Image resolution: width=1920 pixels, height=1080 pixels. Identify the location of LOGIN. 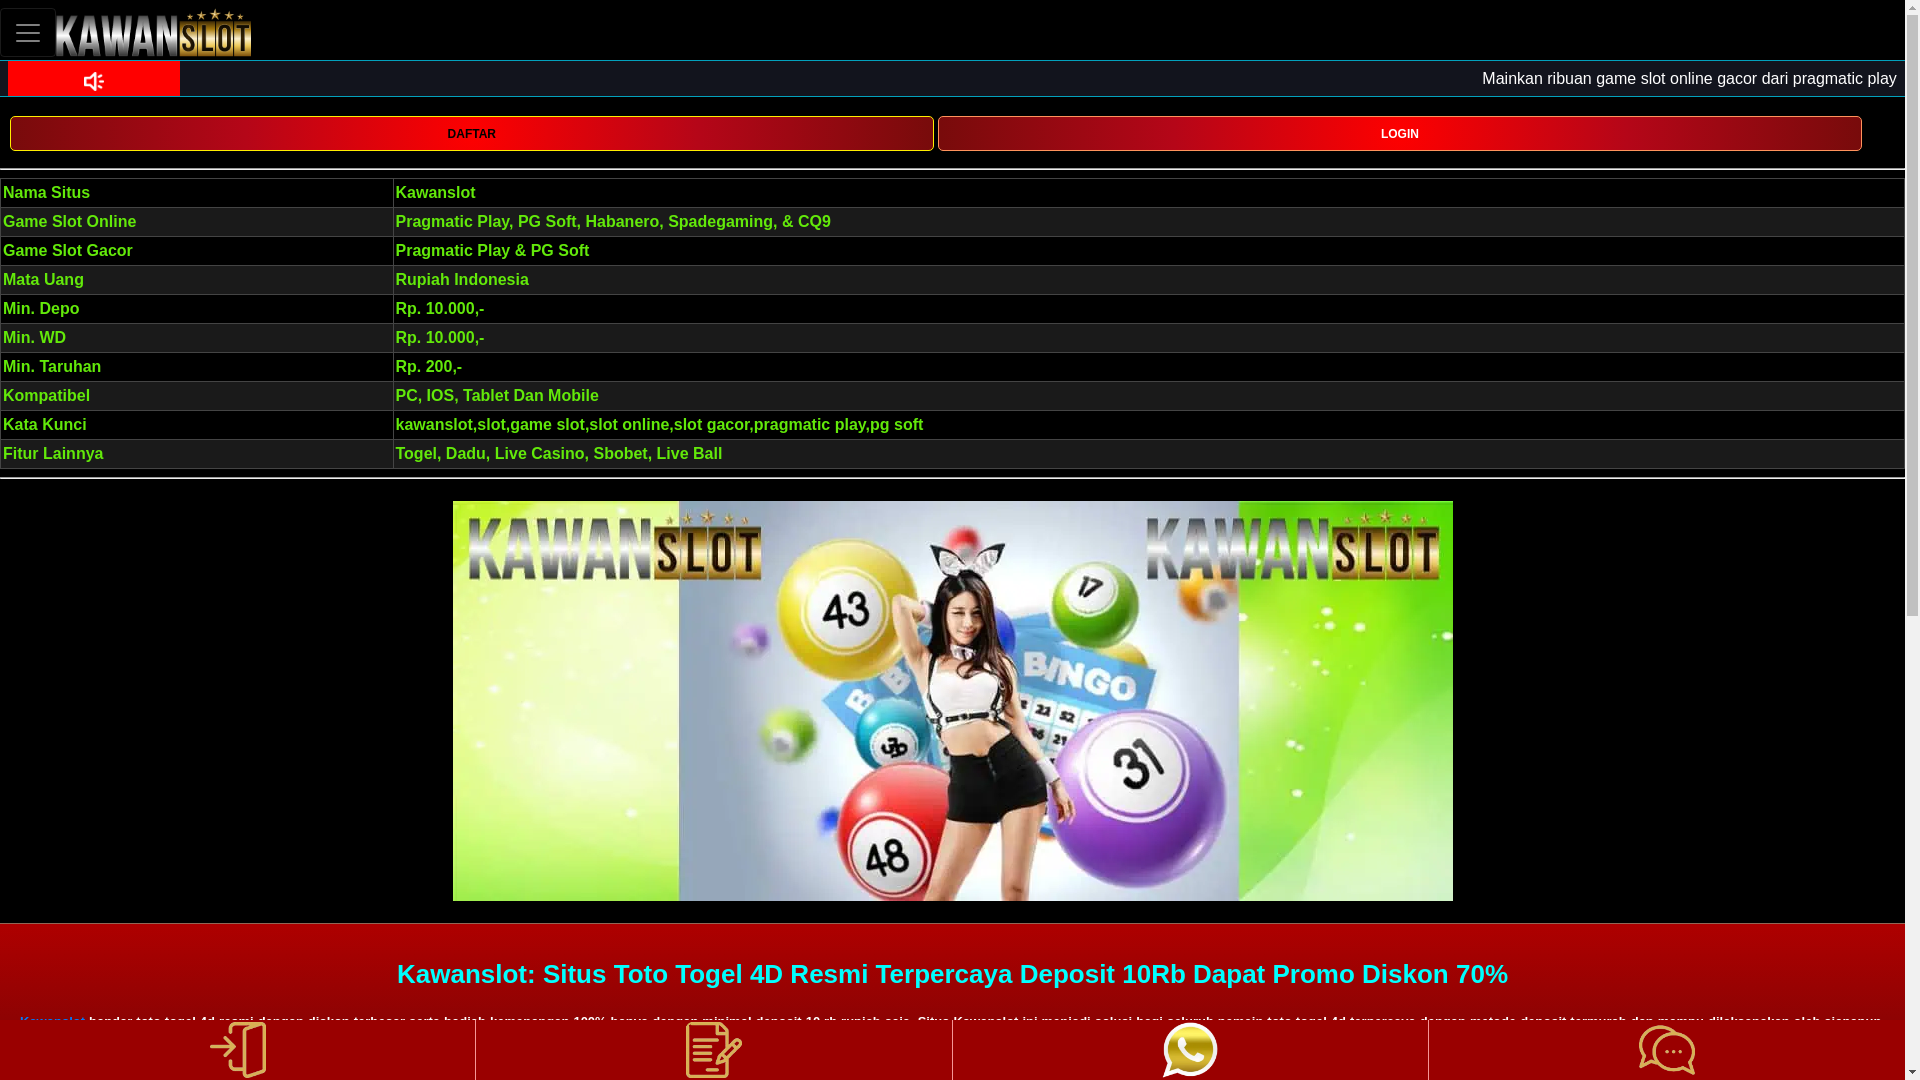
(1400, 133).